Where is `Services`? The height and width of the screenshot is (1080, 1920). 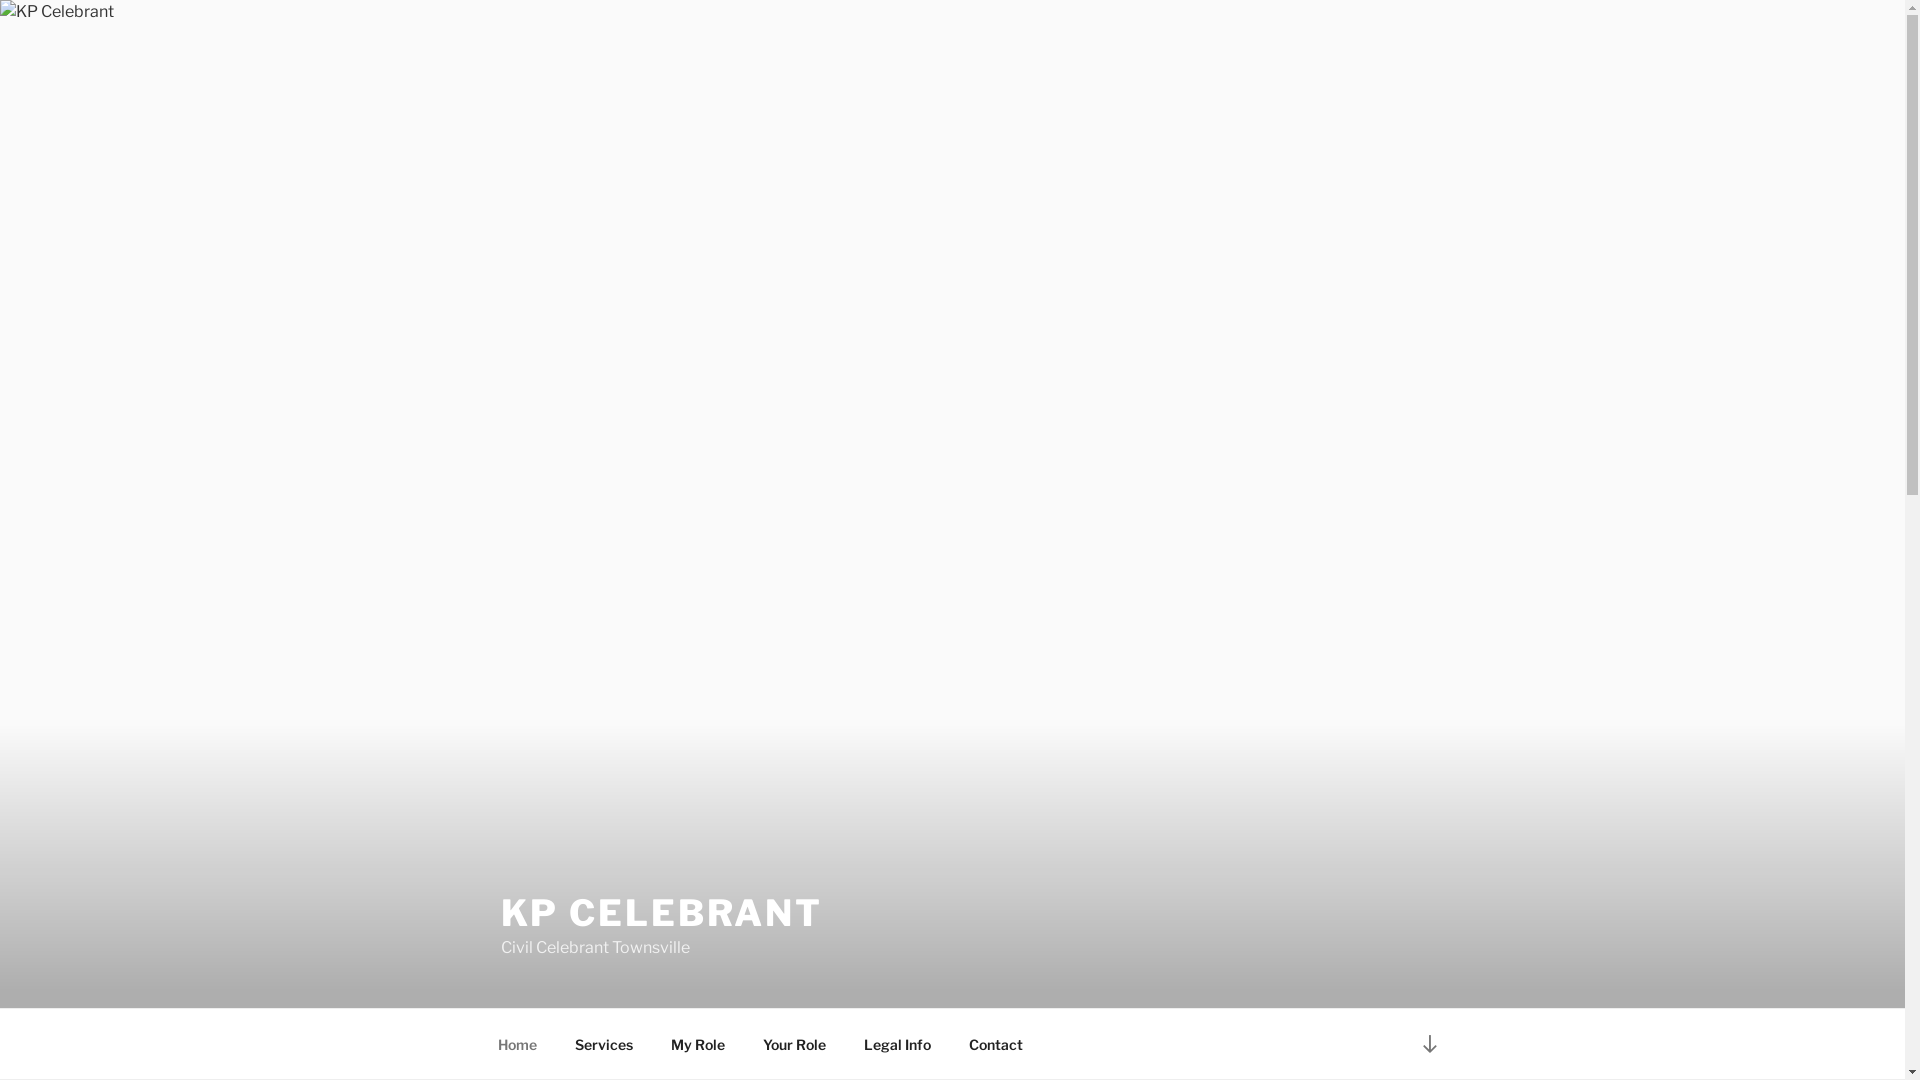 Services is located at coordinates (604, 1044).